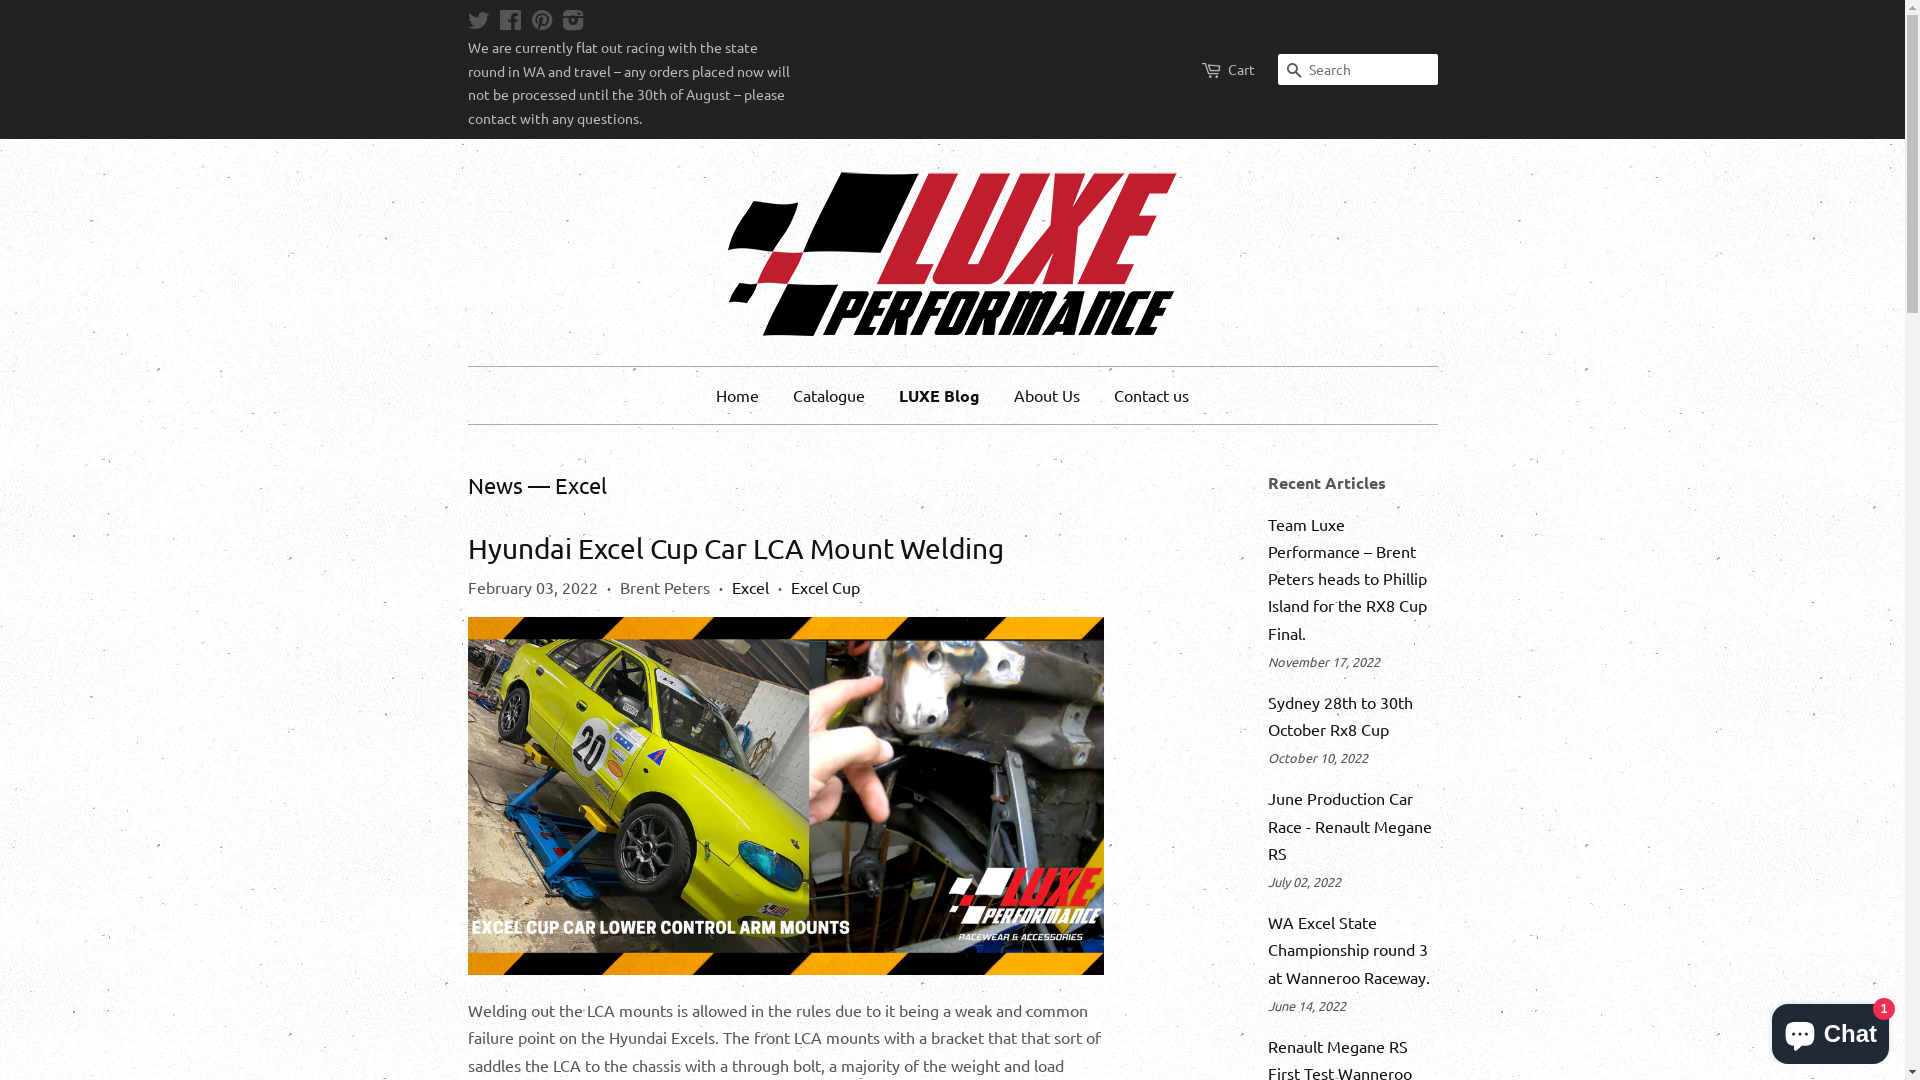 The height and width of the screenshot is (1080, 1920). Describe the element at coordinates (736, 548) in the screenshot. I see `Hyundai Excel Cup Car LCA Mount Welding` at that location.